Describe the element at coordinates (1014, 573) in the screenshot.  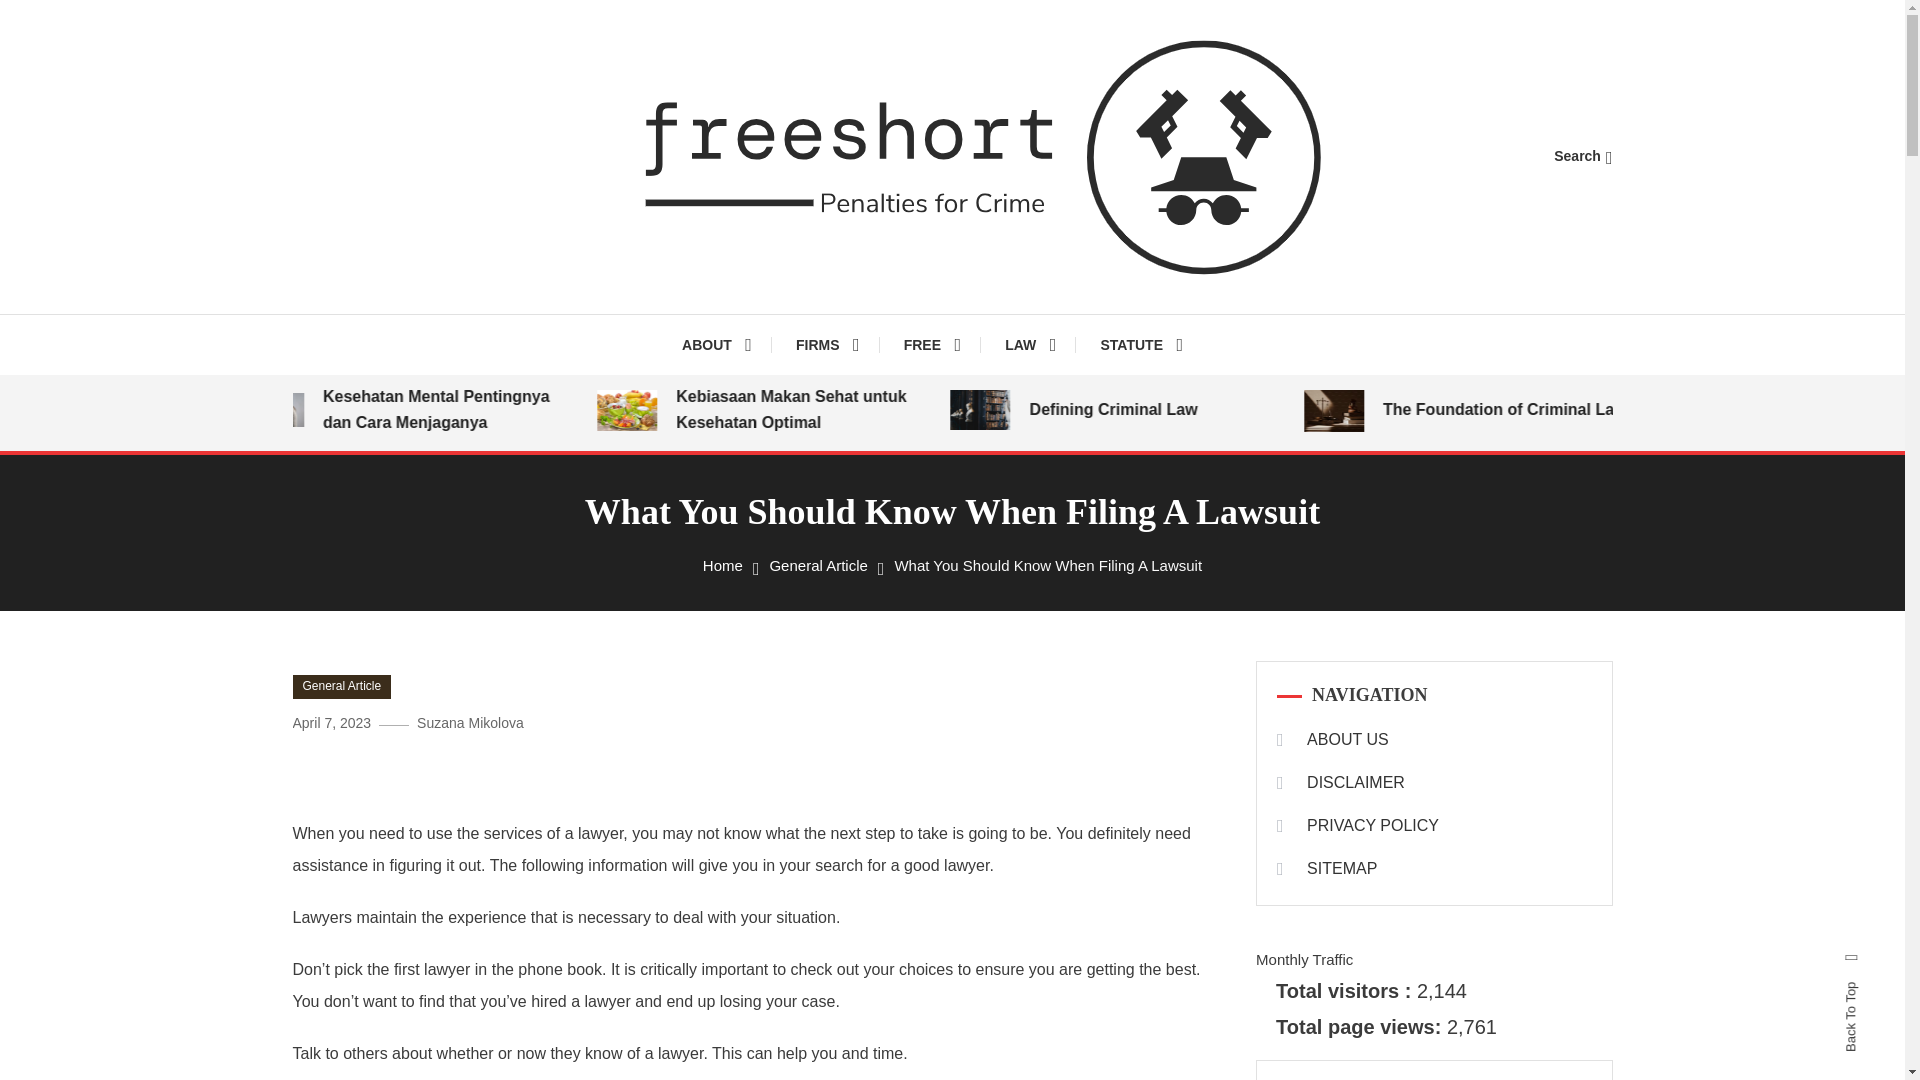
I see `Search` at that location.